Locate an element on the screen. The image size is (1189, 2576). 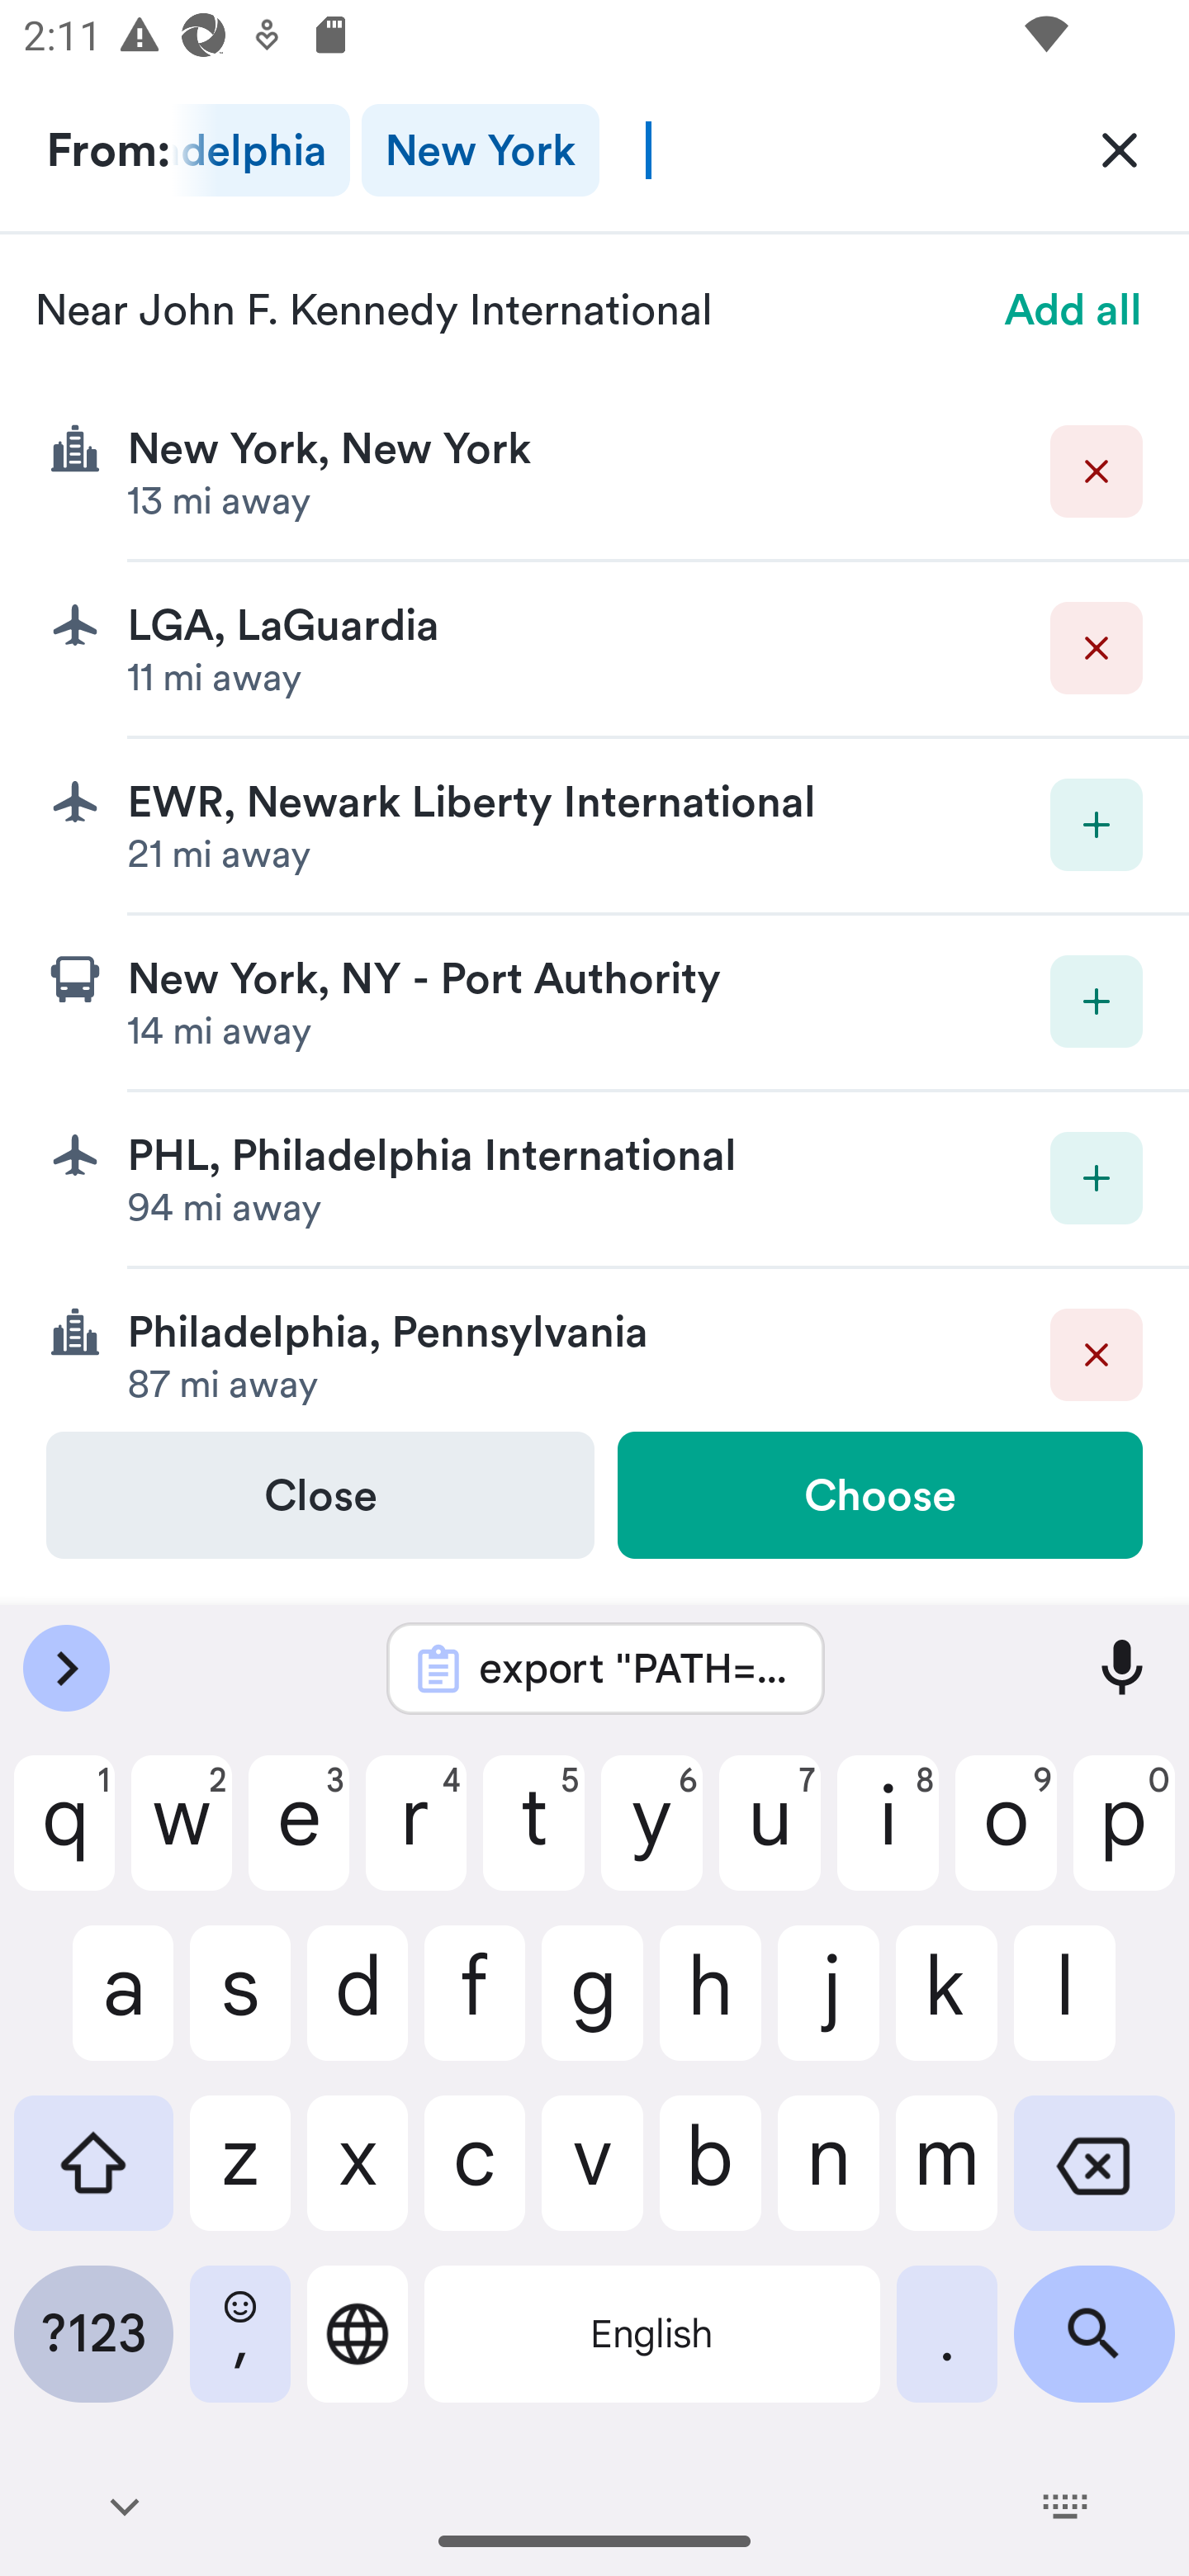
New York is located at coordinates (480, 150).